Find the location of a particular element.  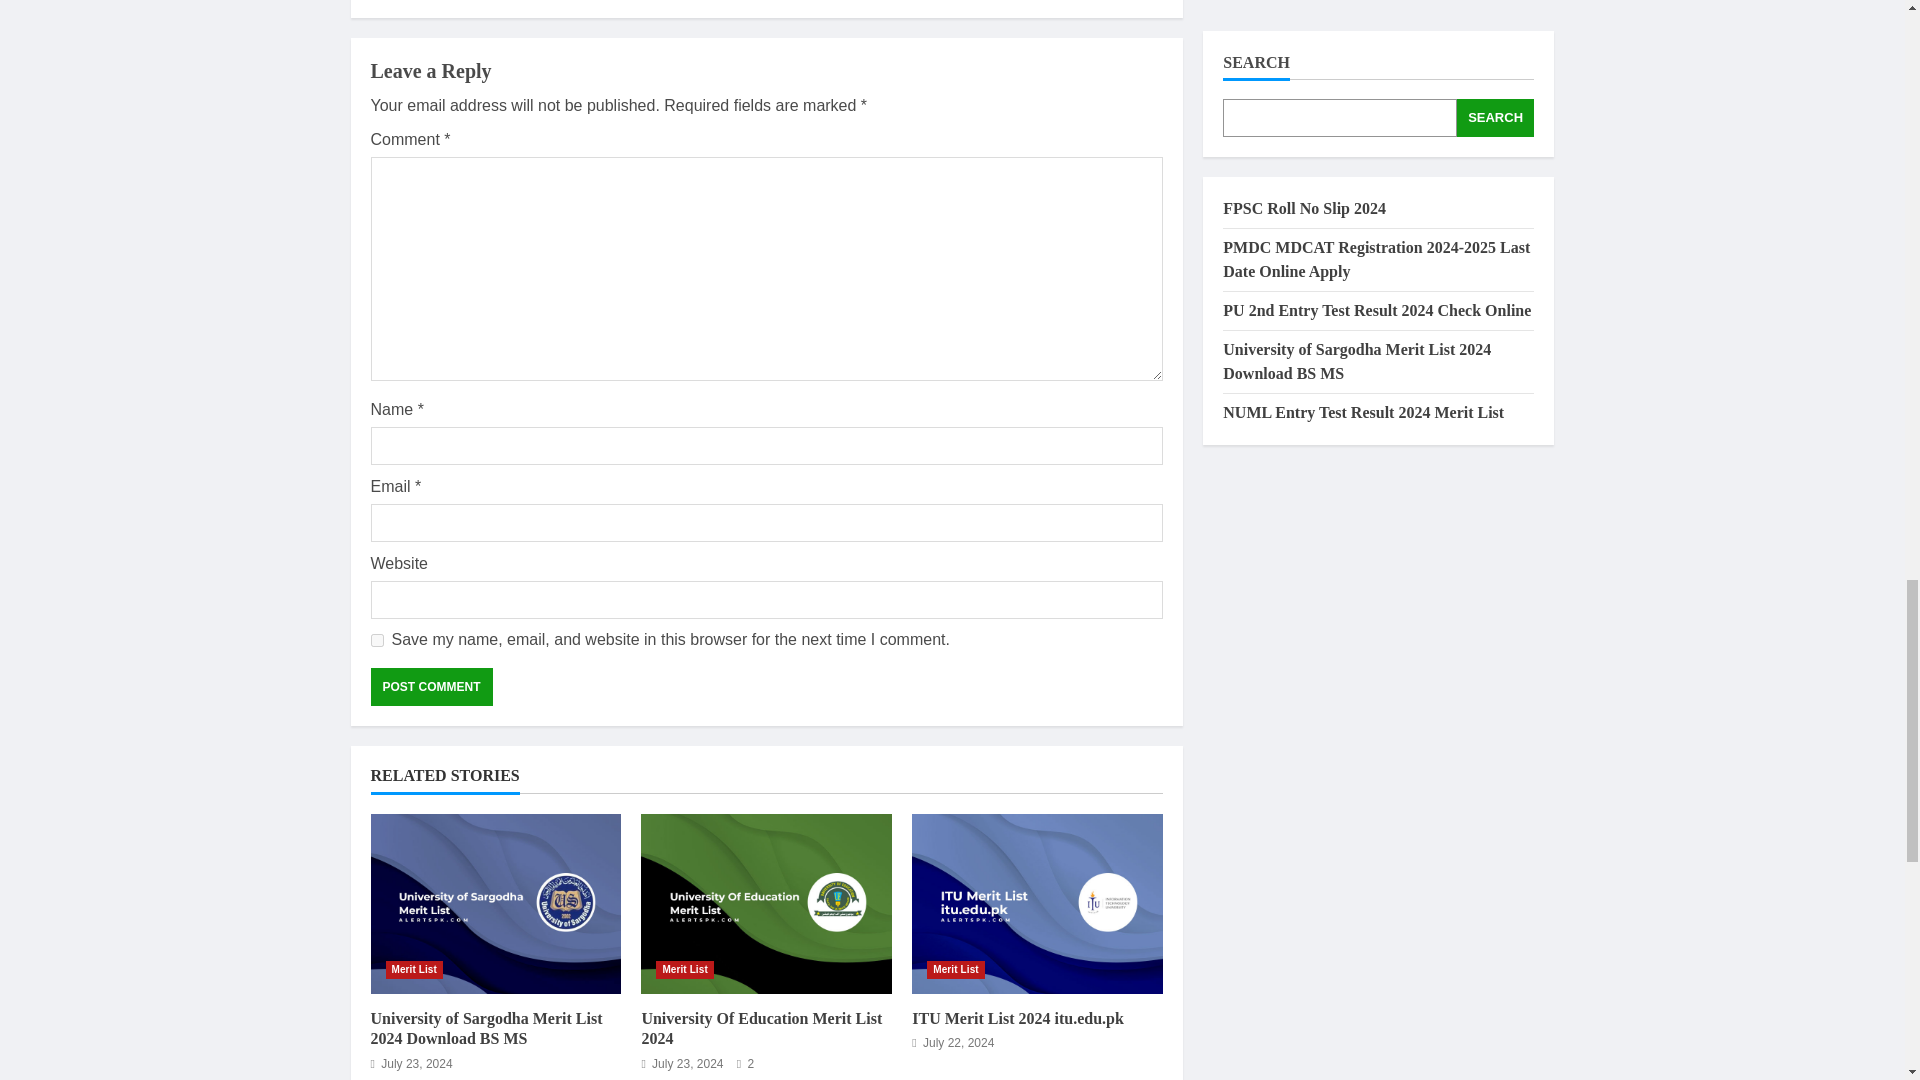

2 is located at coordinates (746, 1064).